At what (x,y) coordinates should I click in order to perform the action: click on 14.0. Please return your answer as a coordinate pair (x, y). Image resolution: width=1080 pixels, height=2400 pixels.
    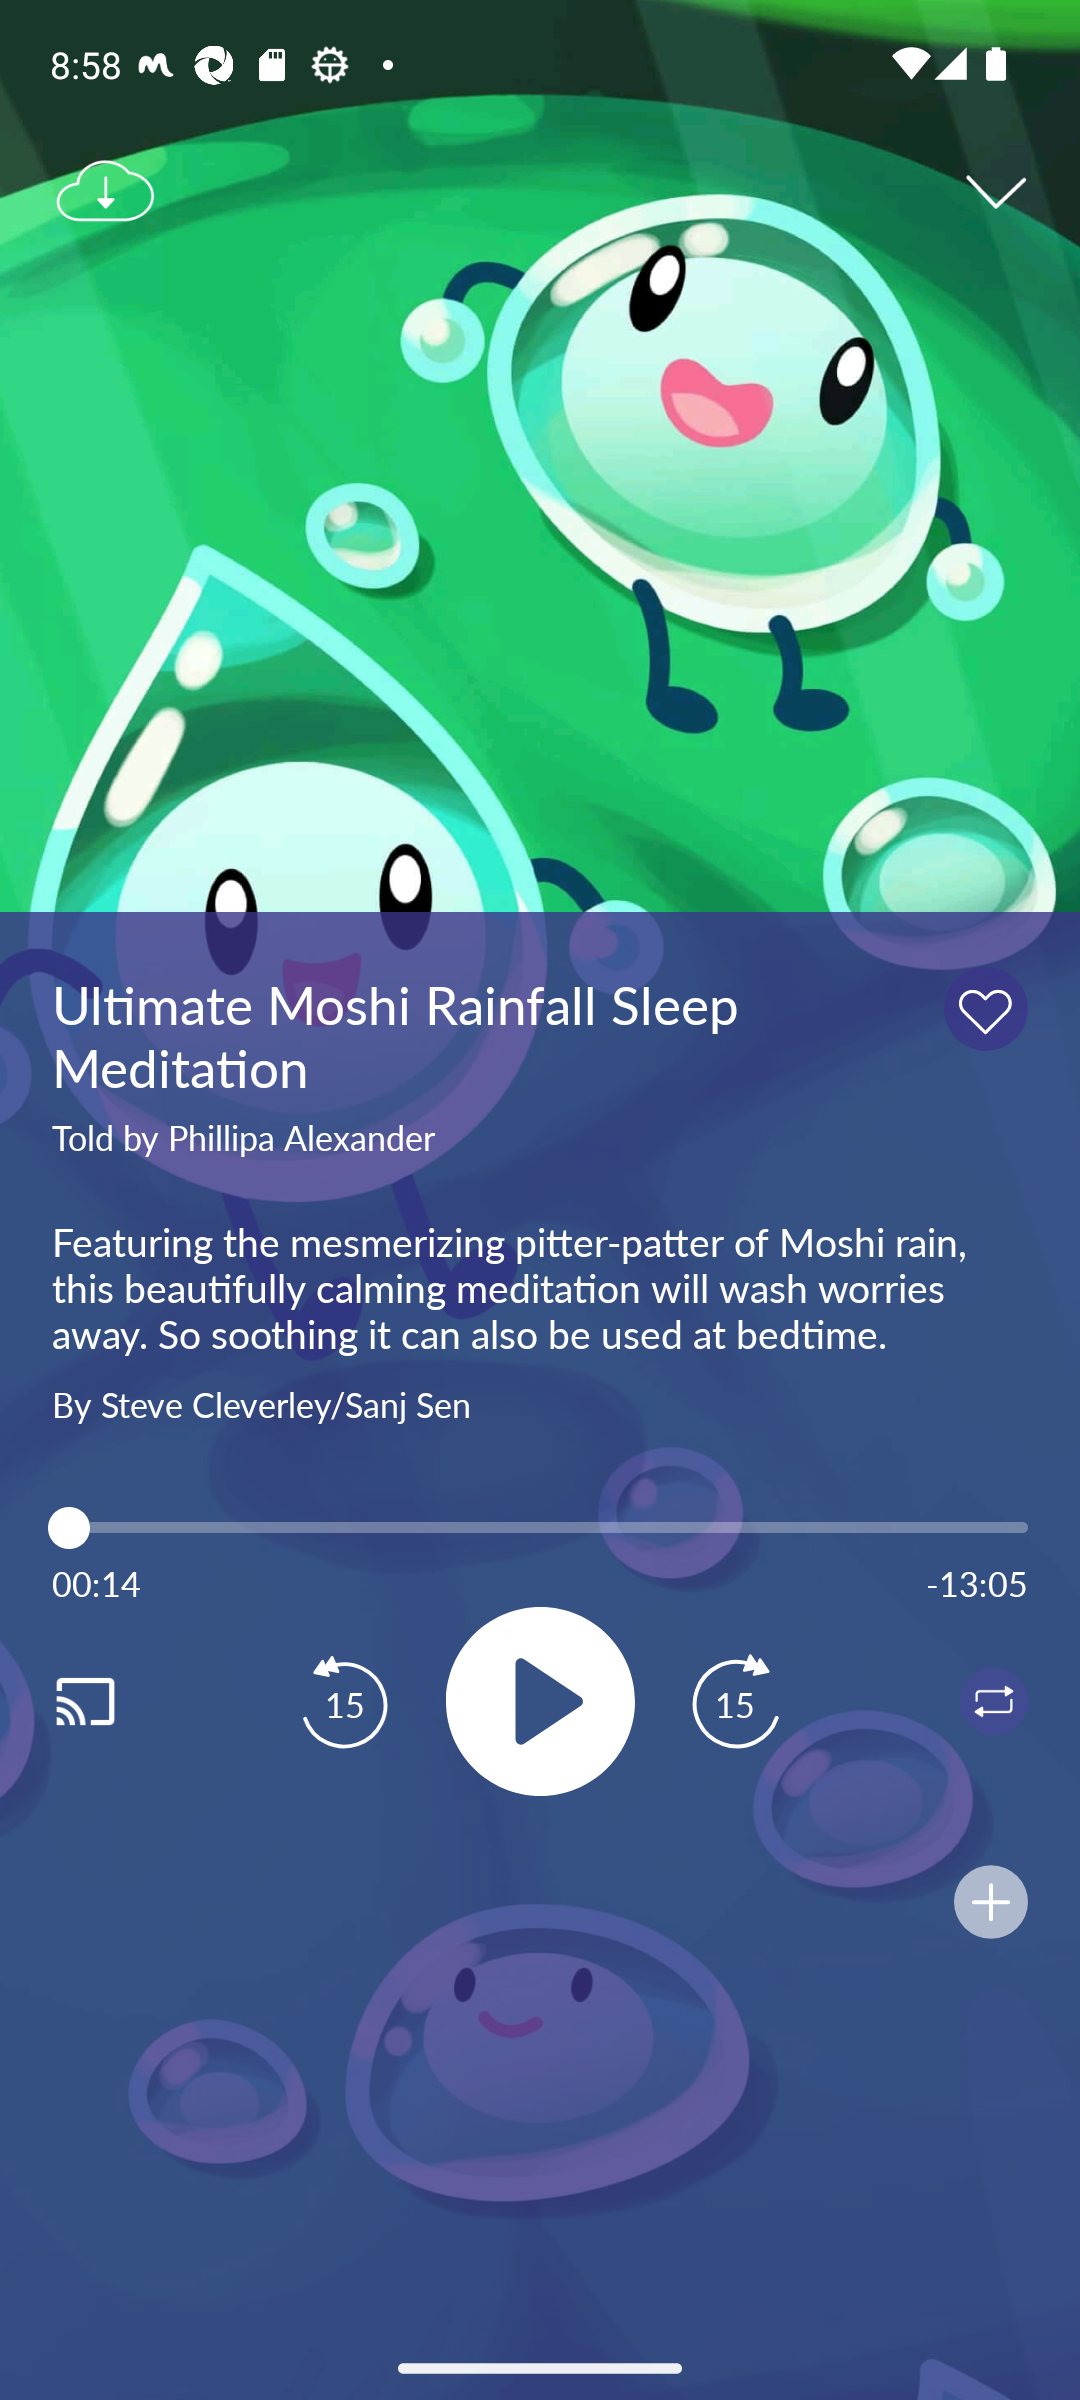
    Looking at the image, I should click on (540, 1528).